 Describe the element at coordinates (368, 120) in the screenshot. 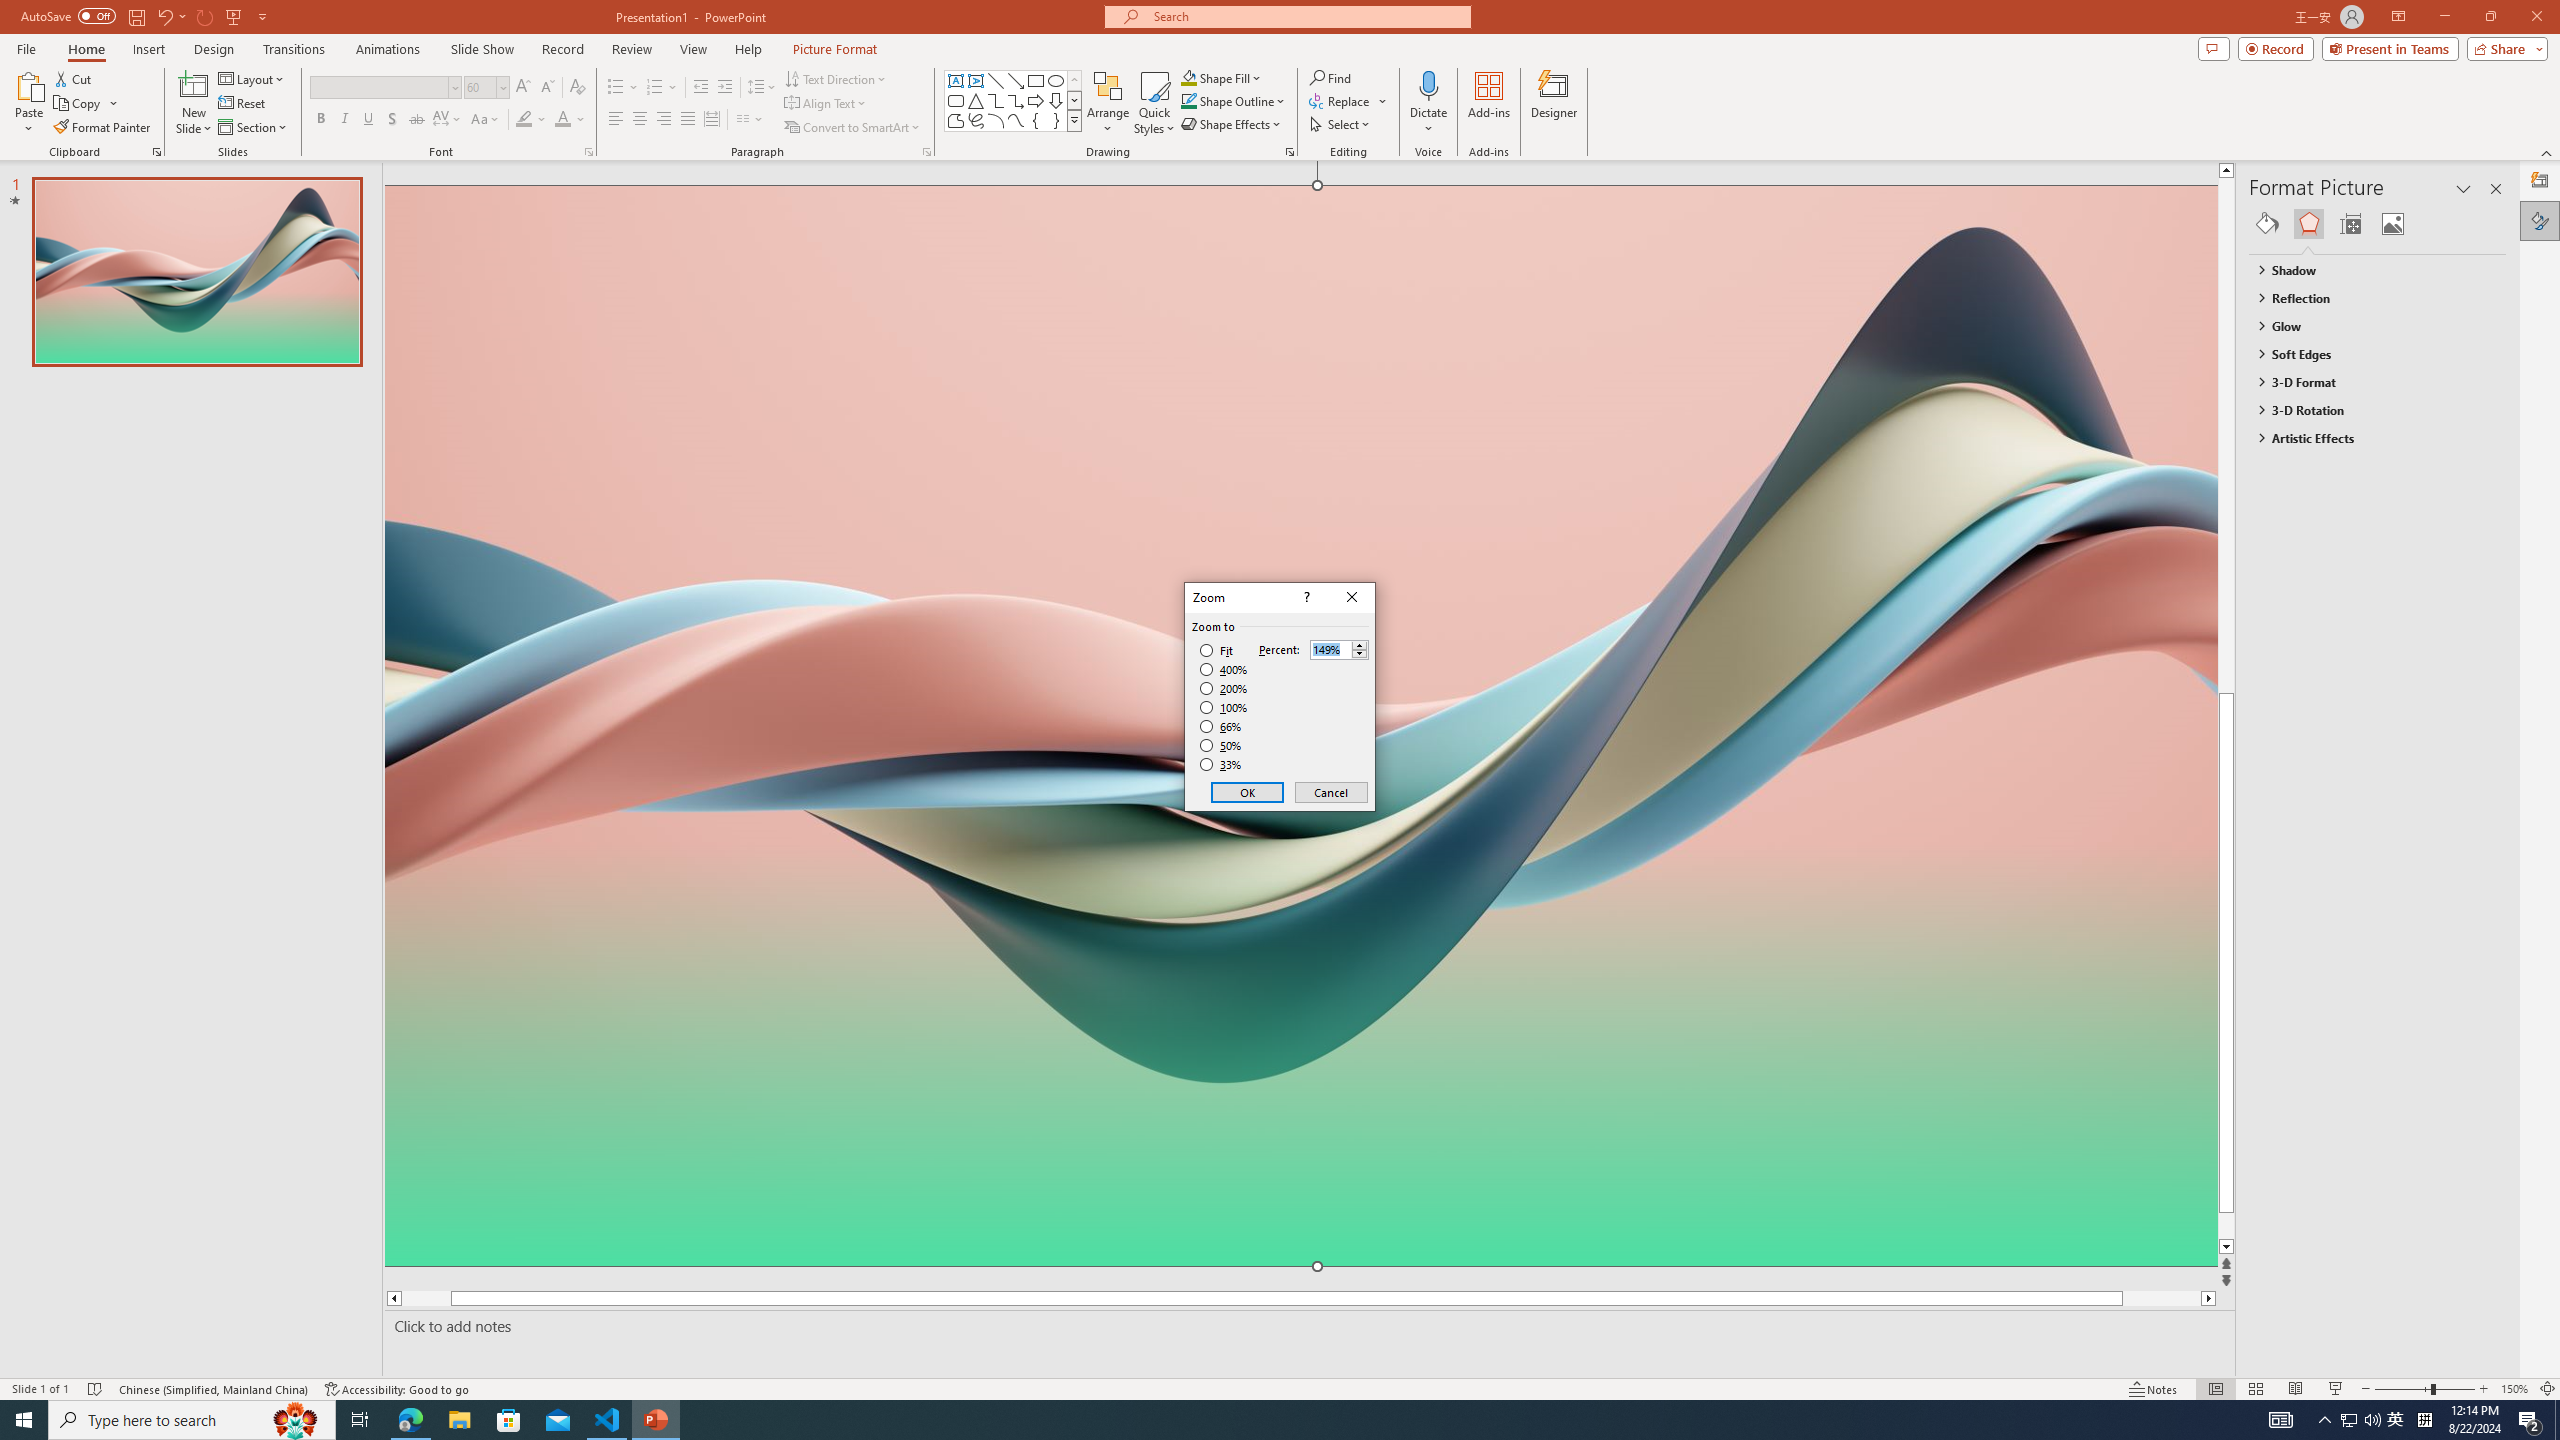

I see `Underline` at that location.